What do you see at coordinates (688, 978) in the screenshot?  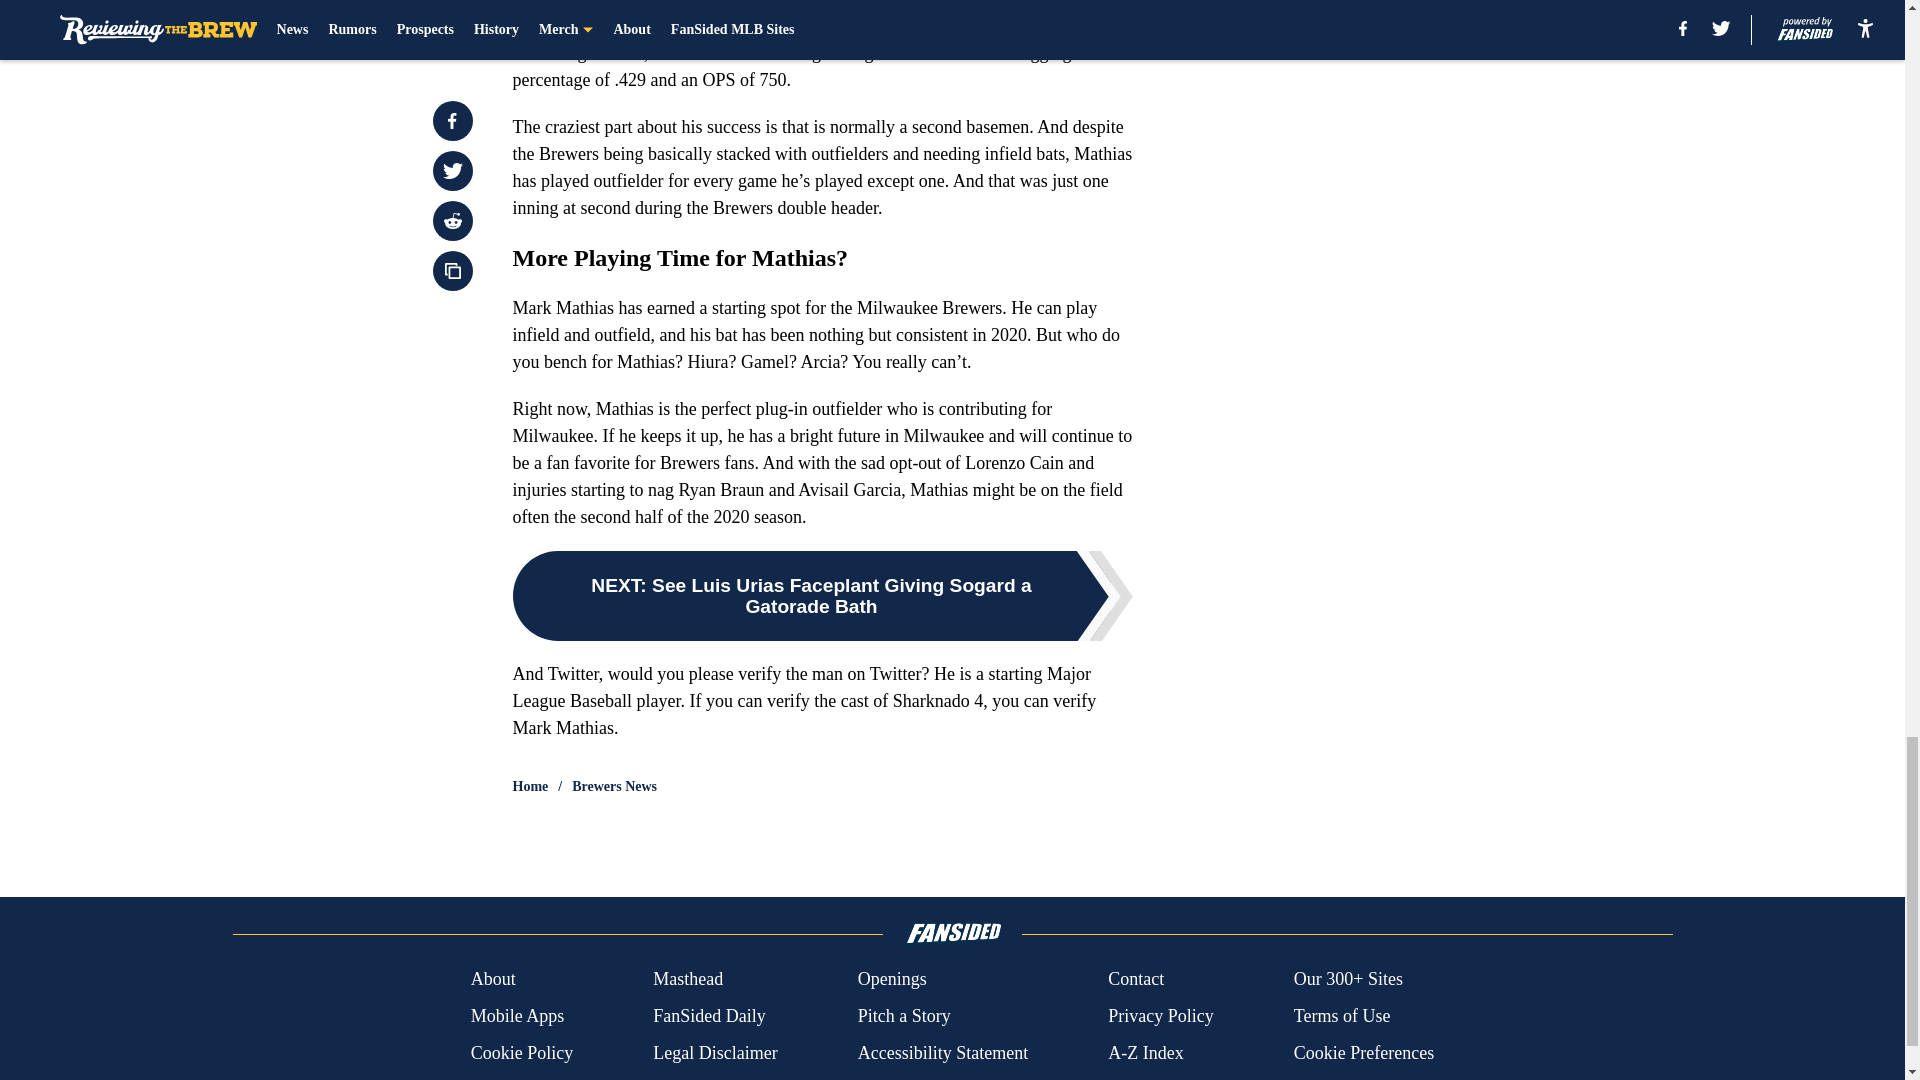 I see `Masthead` at bounding box center [688, 978].